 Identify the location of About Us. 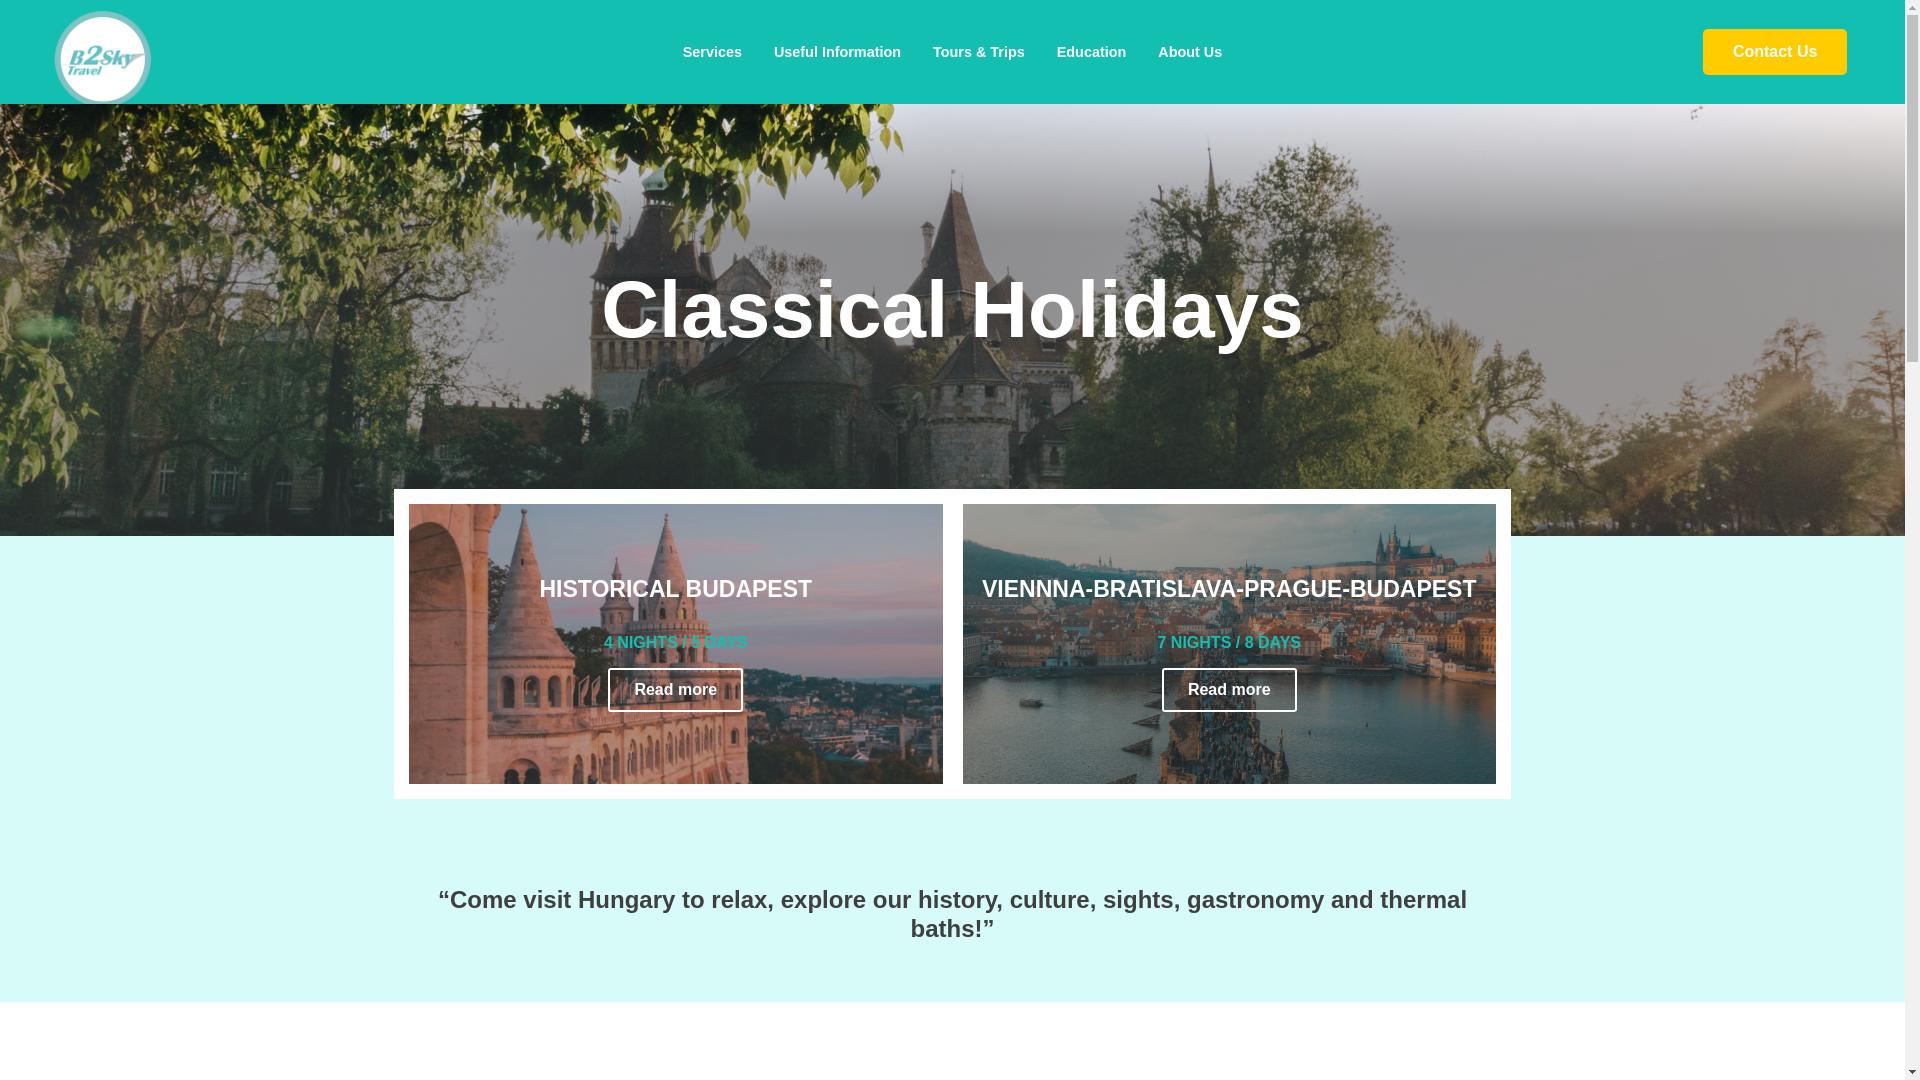
(1190, 51).